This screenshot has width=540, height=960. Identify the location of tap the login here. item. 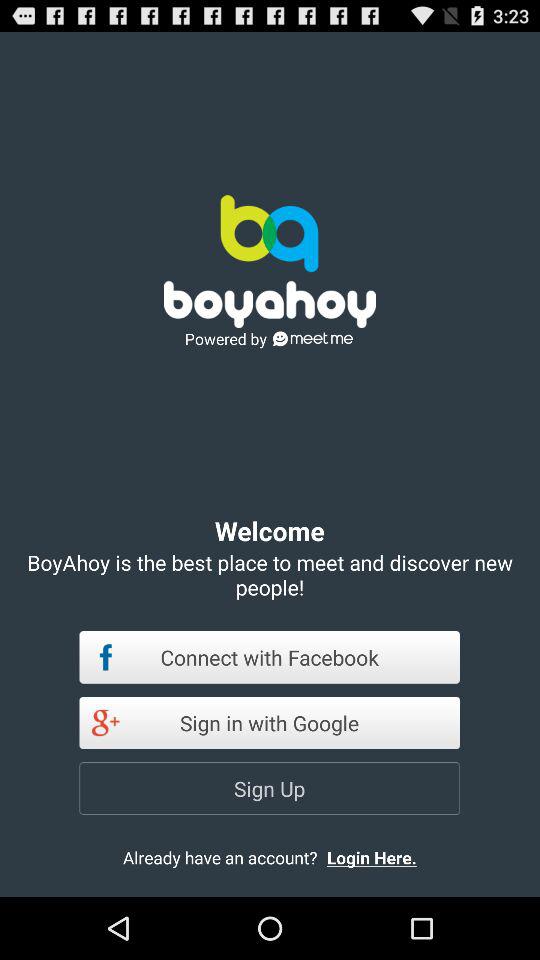
(388, 857).